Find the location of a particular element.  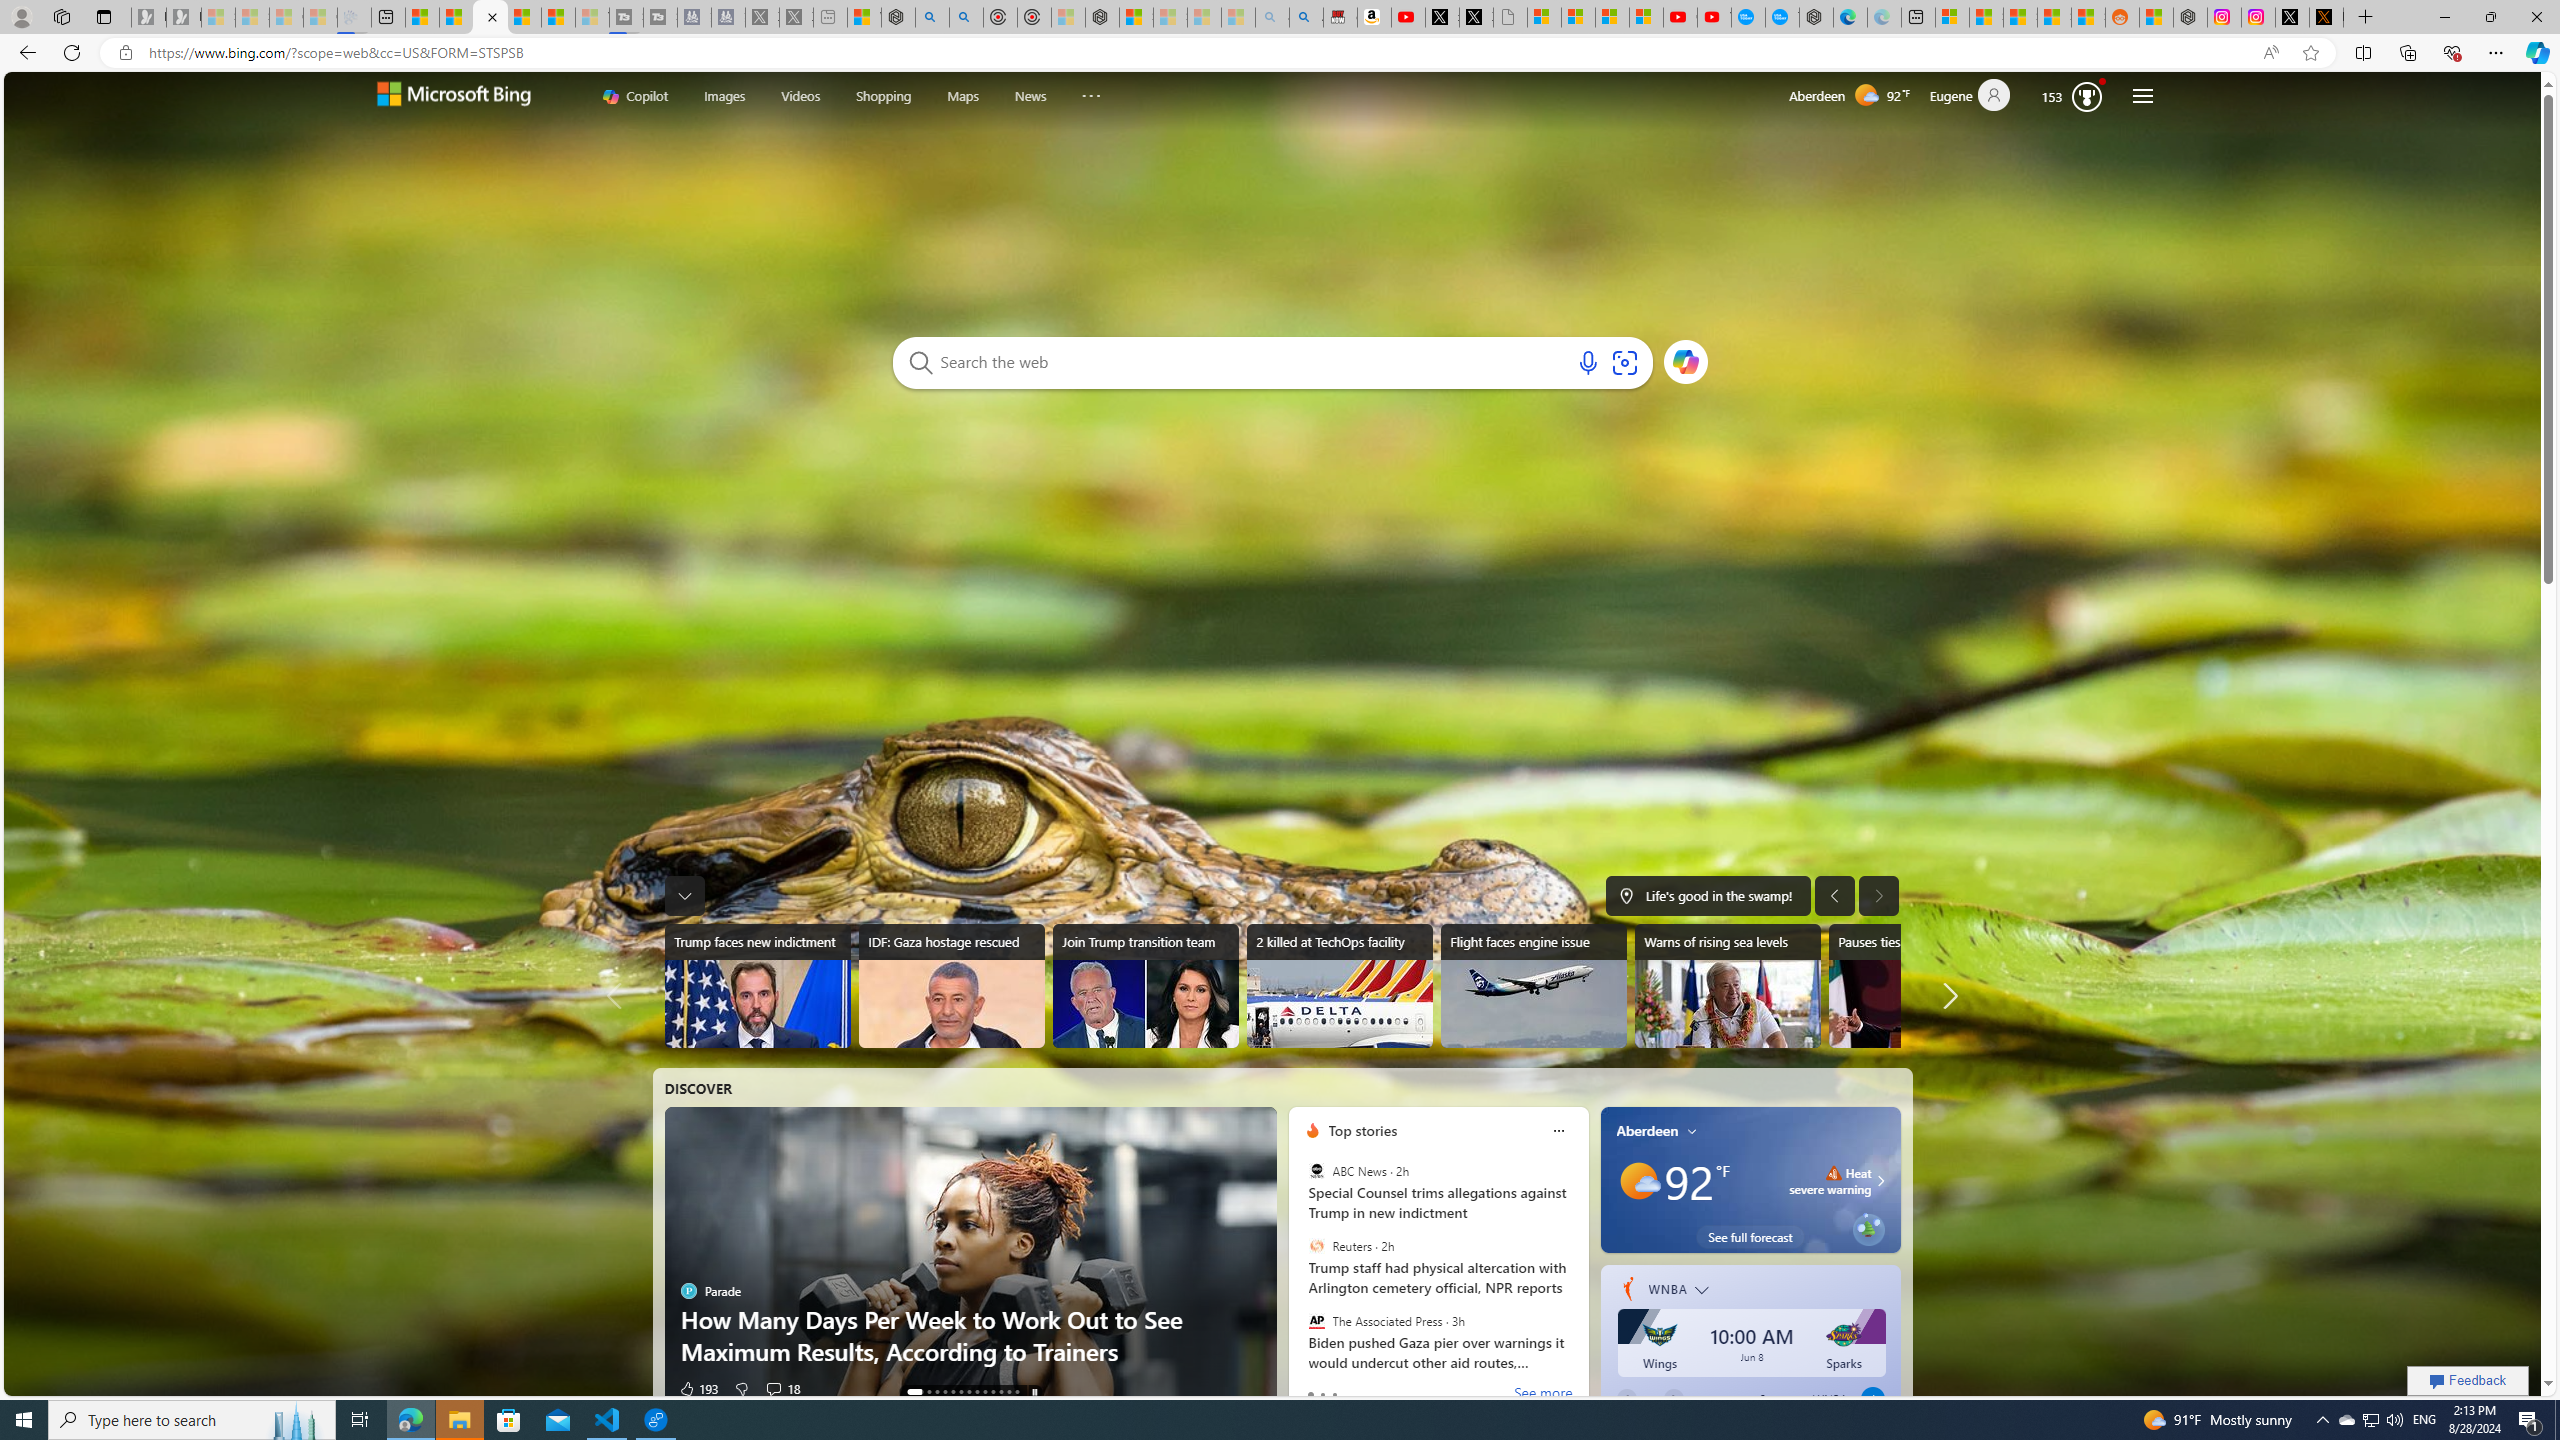

Videos is located at coordinates (800, 96).